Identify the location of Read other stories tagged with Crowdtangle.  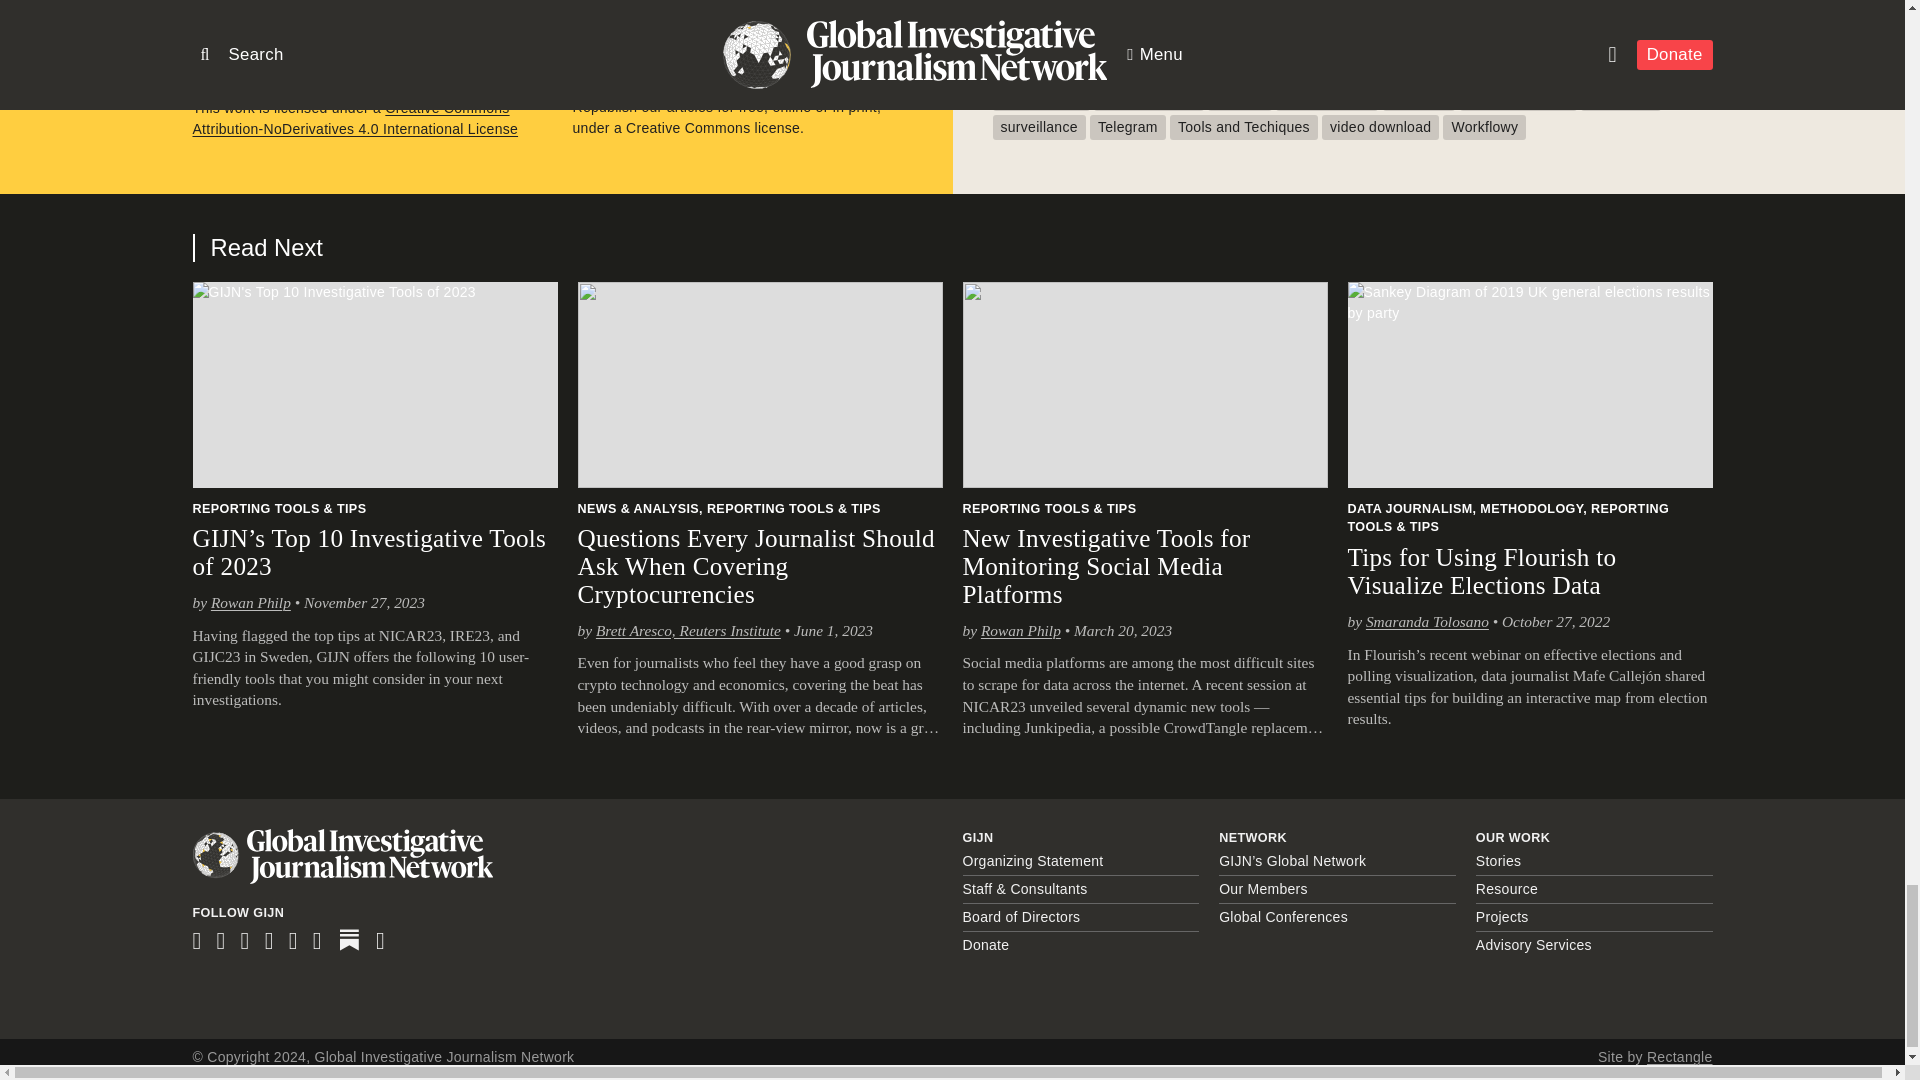
(1041, 98).